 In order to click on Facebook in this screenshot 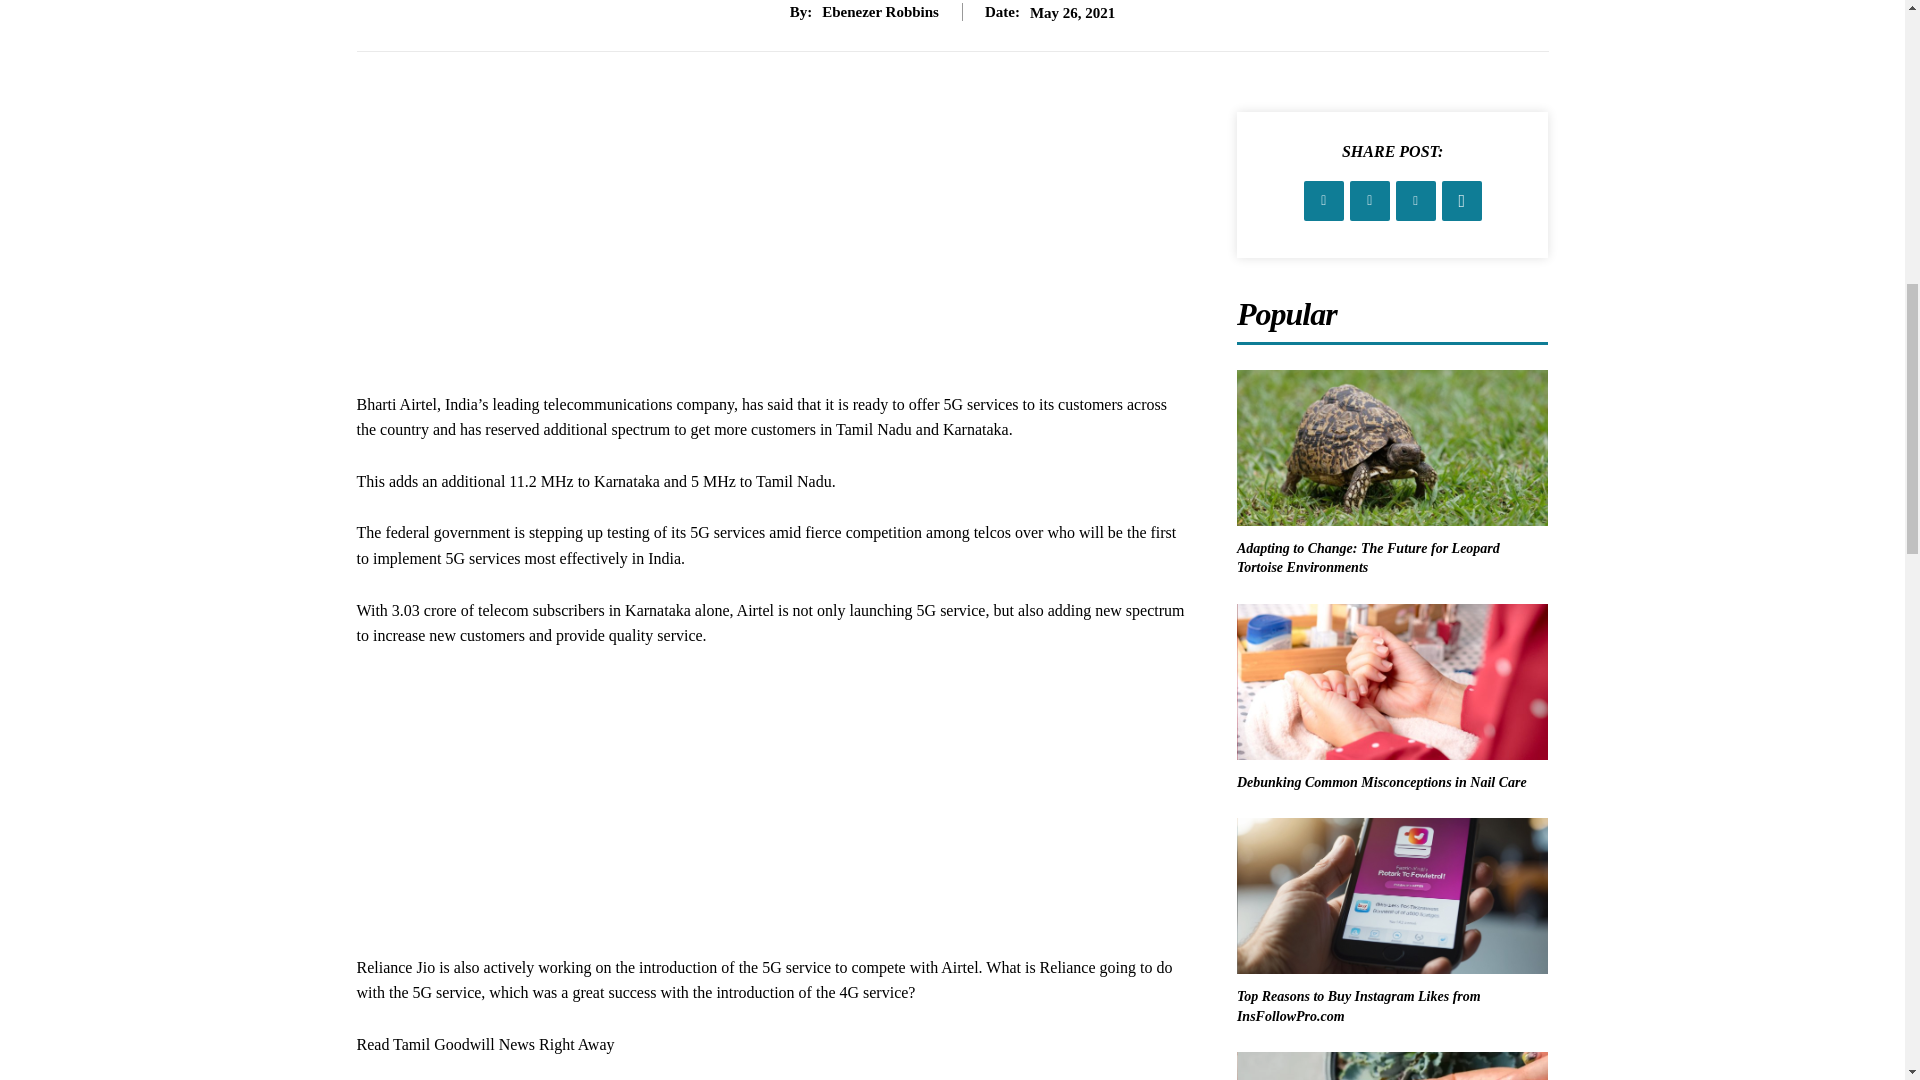, I will do `click(1324, 201)`.